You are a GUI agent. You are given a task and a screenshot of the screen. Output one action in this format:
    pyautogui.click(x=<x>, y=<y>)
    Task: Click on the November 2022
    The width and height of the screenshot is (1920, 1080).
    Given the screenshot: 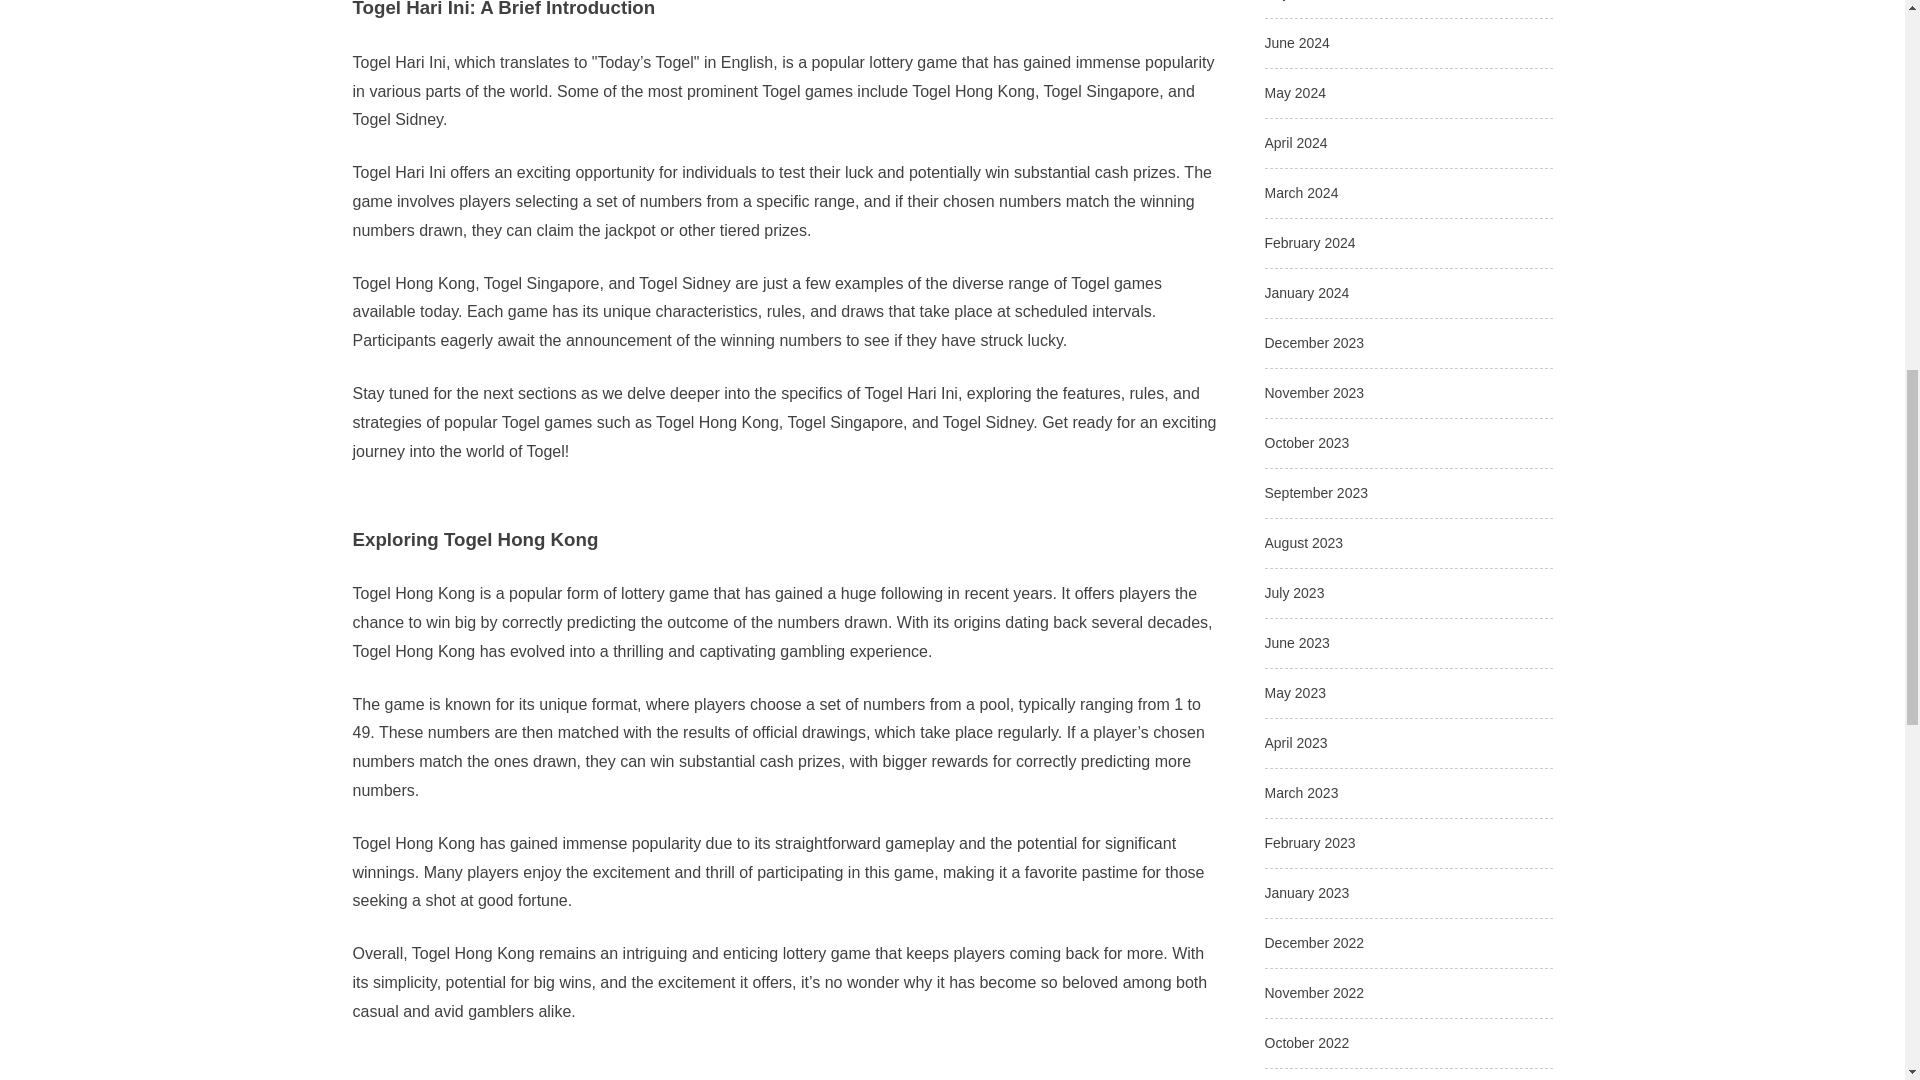 What is the action you would take?
    pyautogui.click(x=1313, y=992)
    